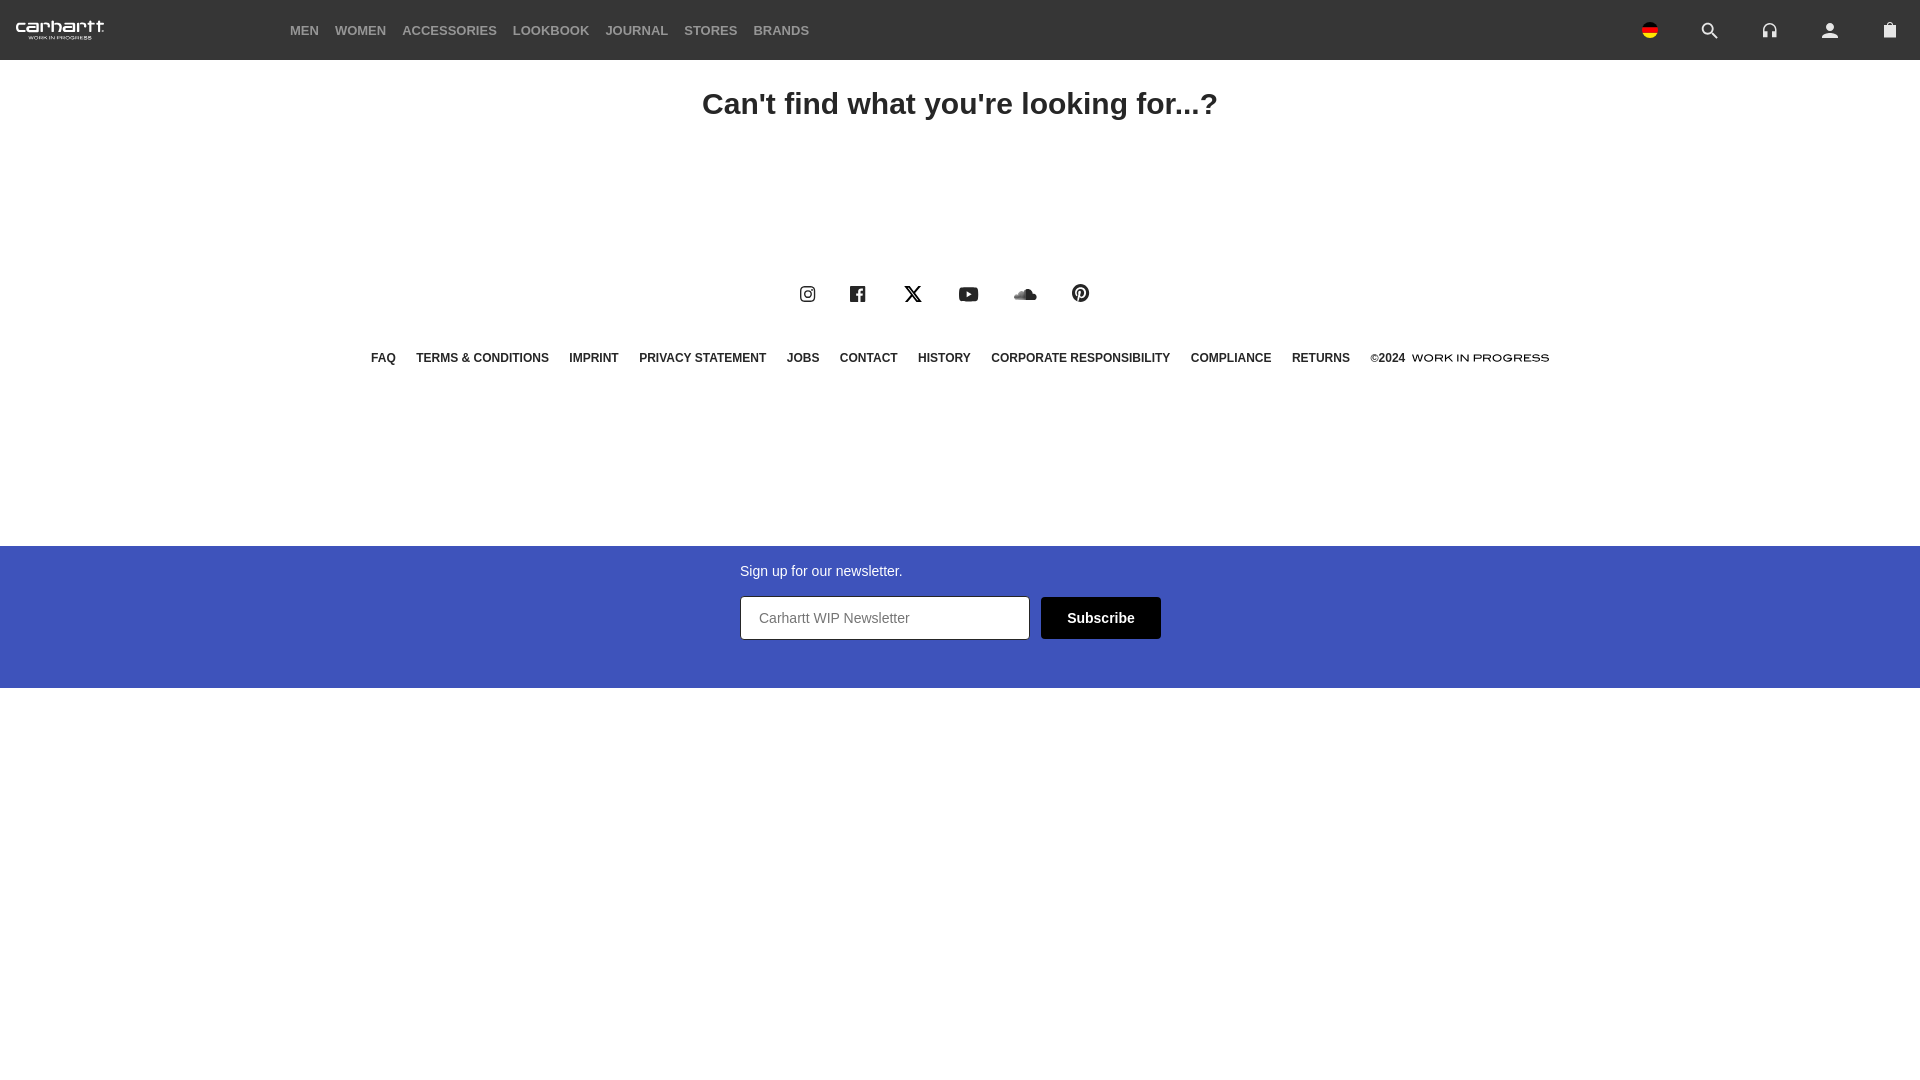 The height and width of the screenshot is (1080, 1920). What do you see at coordinates (1650, 29) in the screenshot?
I see `Select country` at bounding box center [1650, 29].